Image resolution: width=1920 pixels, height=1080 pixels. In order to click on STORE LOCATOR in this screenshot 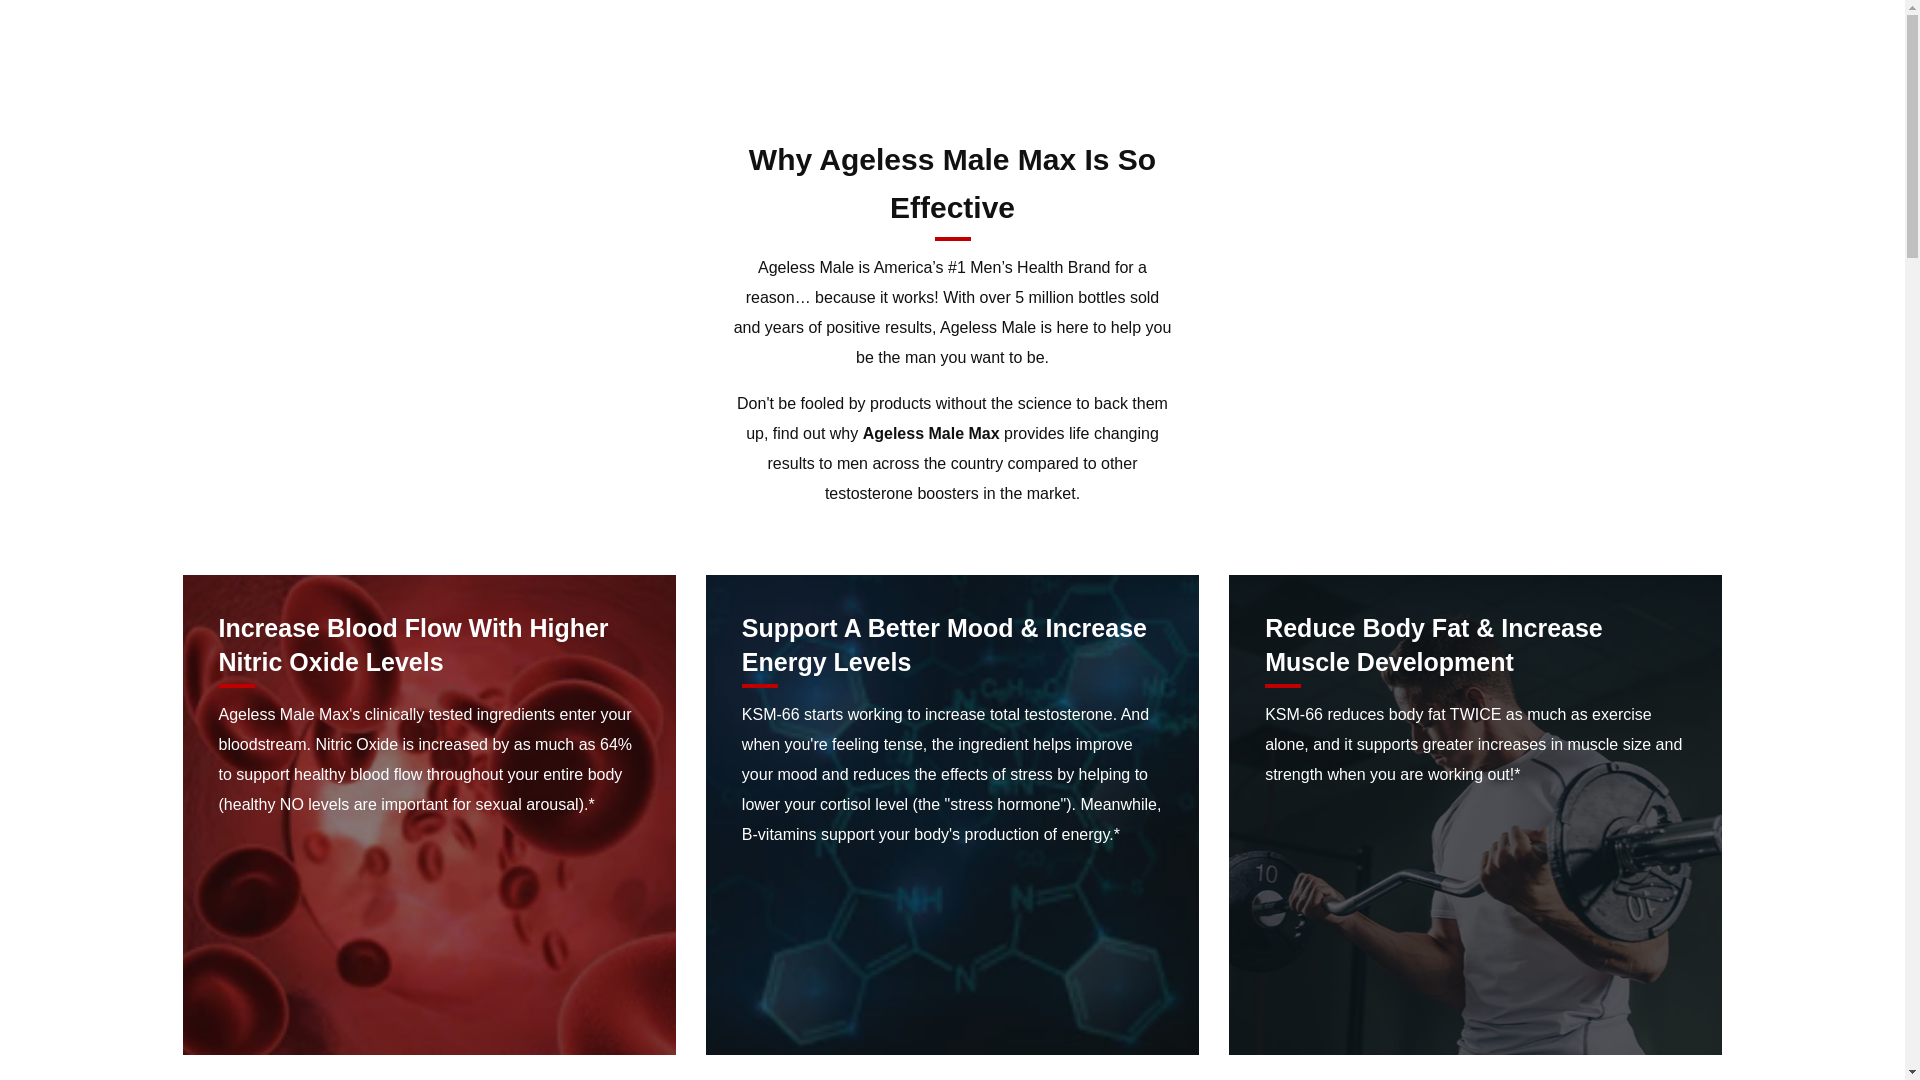, I will do `click(626, 84)`.